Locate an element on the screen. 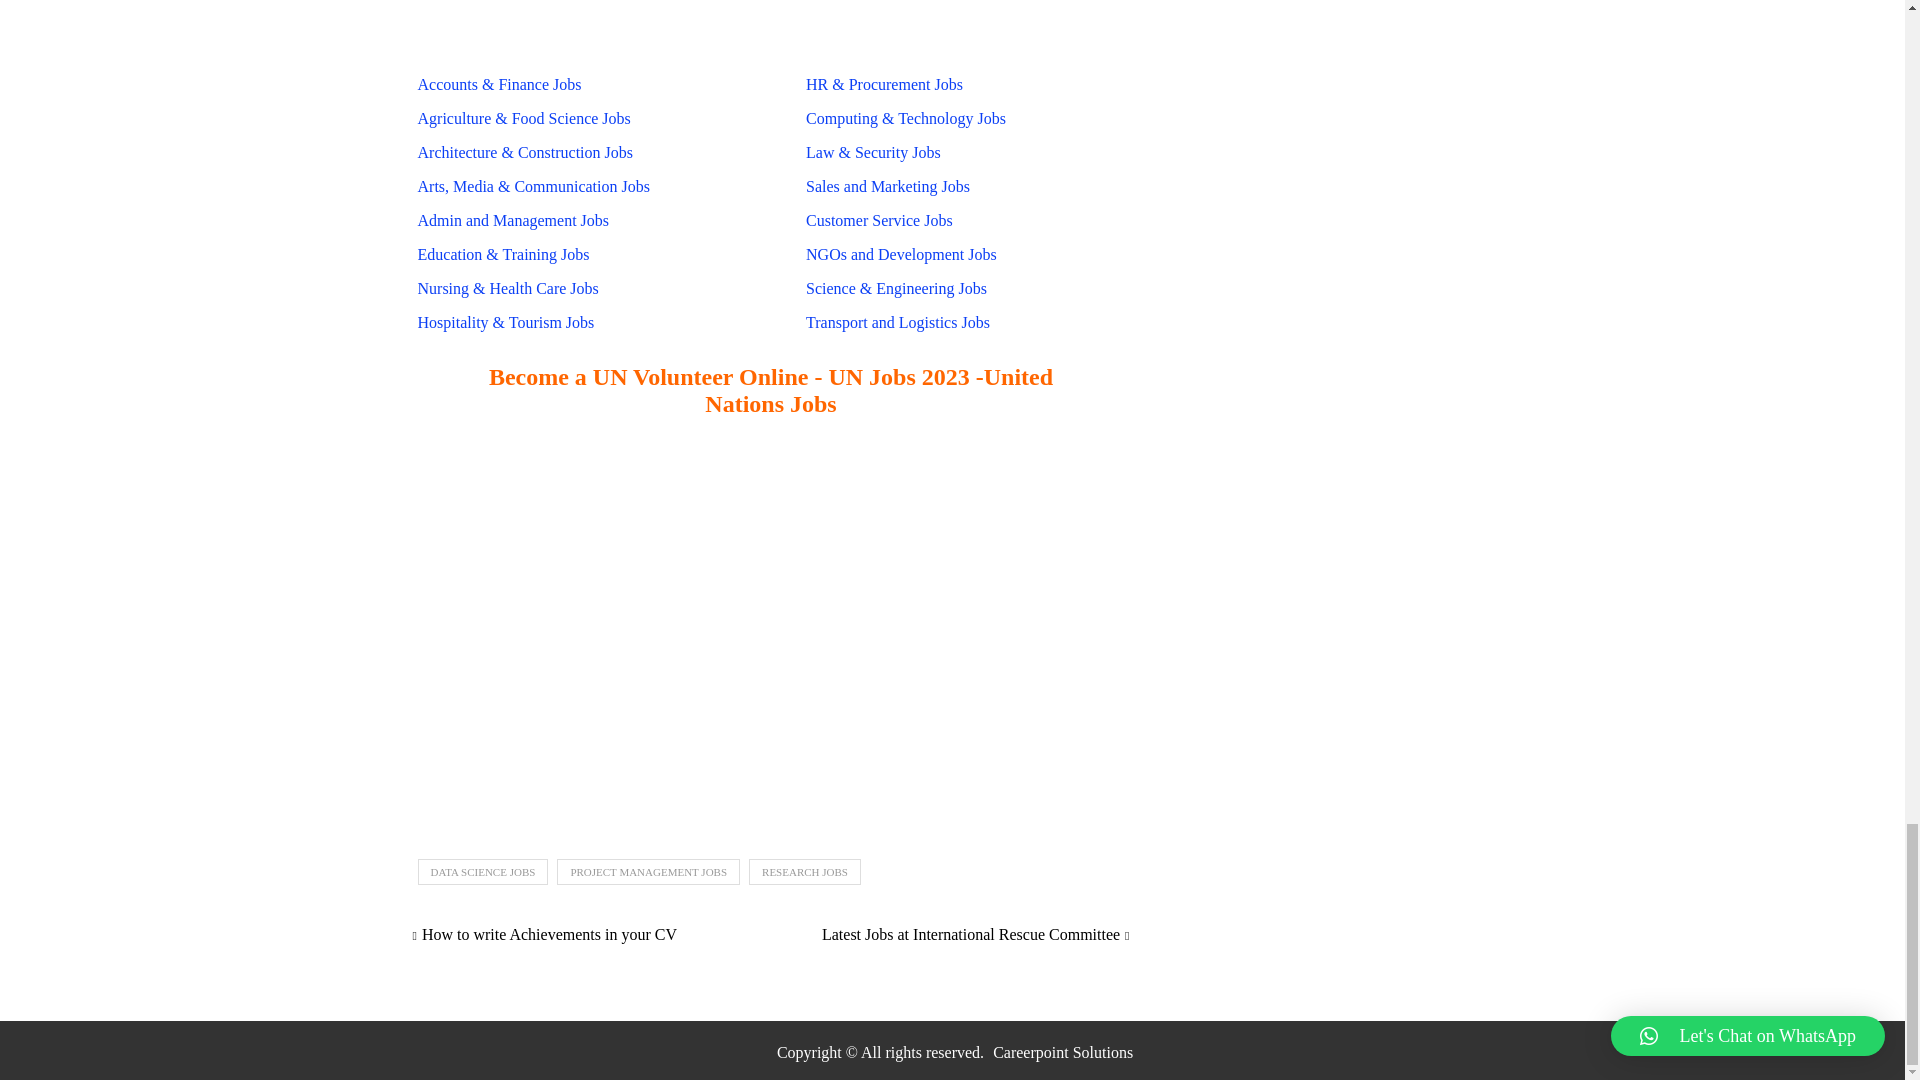 The width and height of the screenshot is (1920, 1080). NGOs and Development Jobs is located at coordinates (901, 254).